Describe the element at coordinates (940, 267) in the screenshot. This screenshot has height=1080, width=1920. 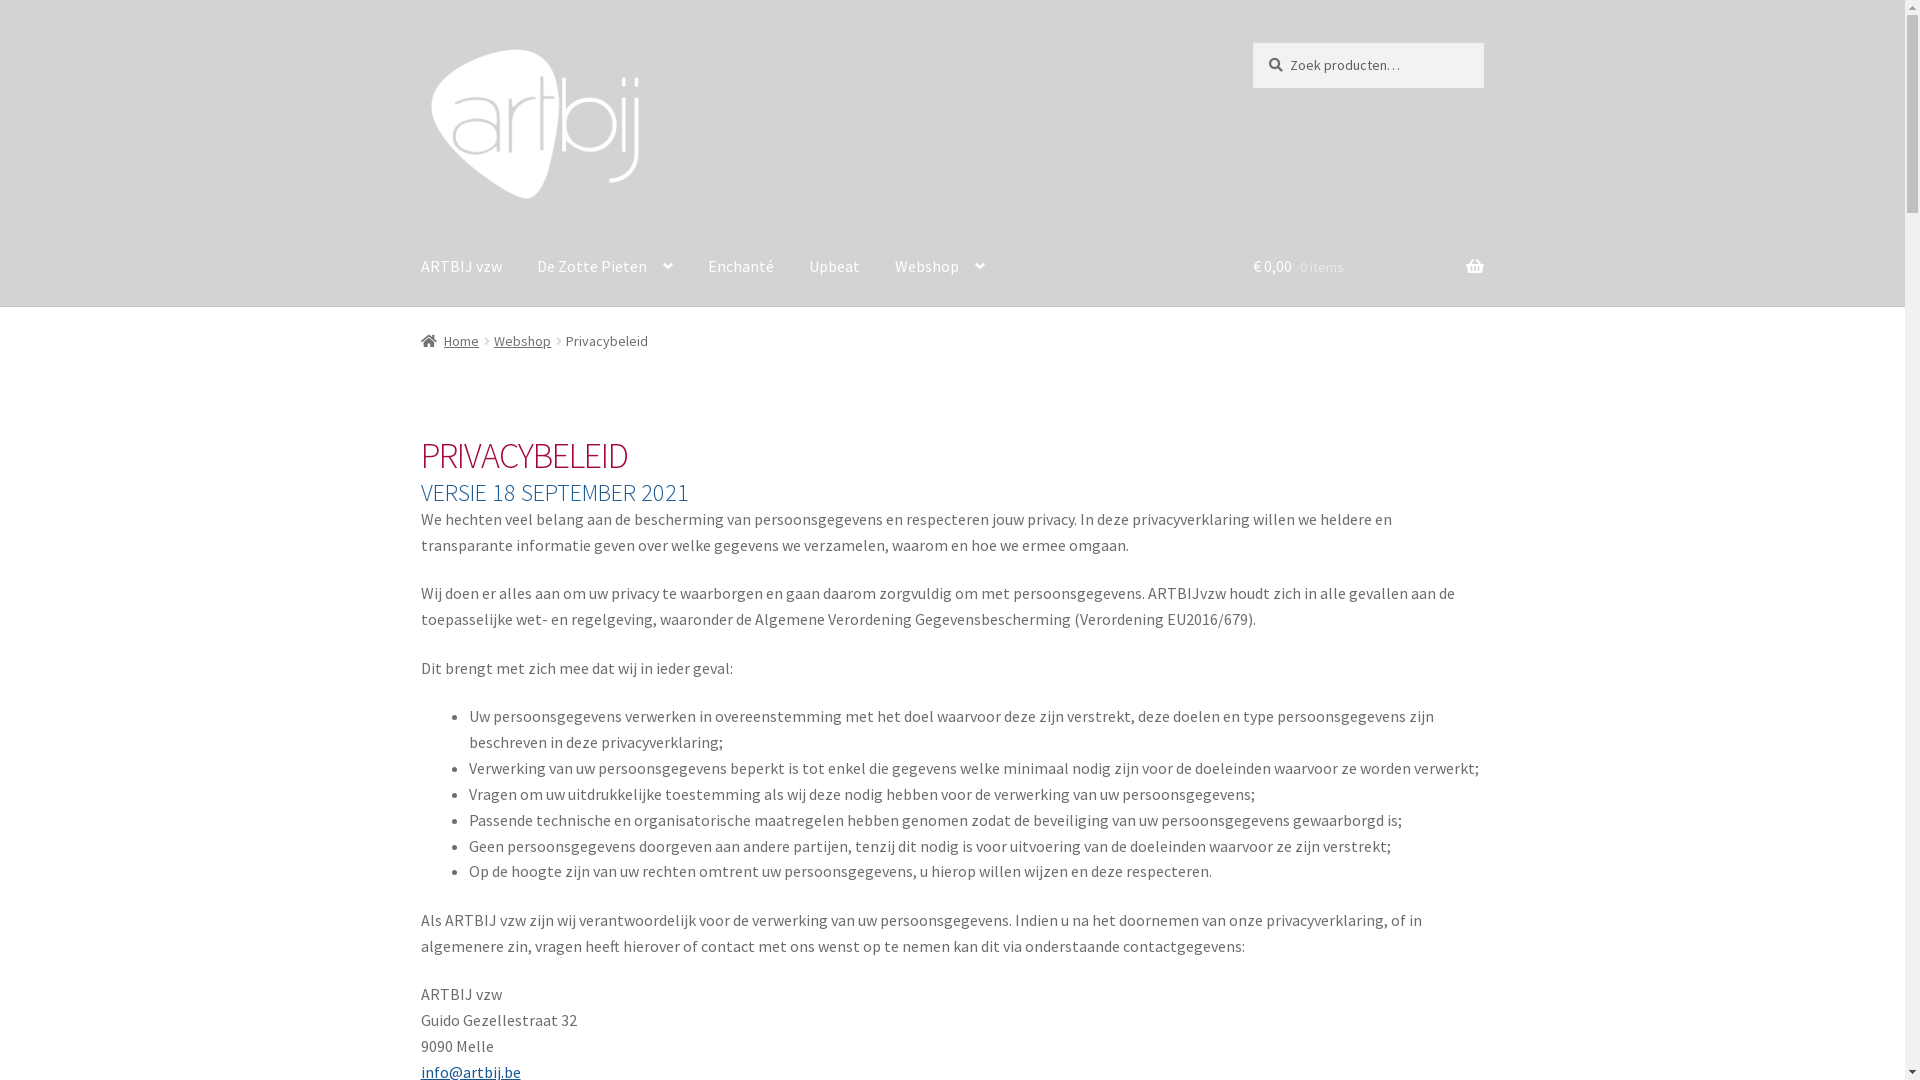
I see `Webshop` at that location.